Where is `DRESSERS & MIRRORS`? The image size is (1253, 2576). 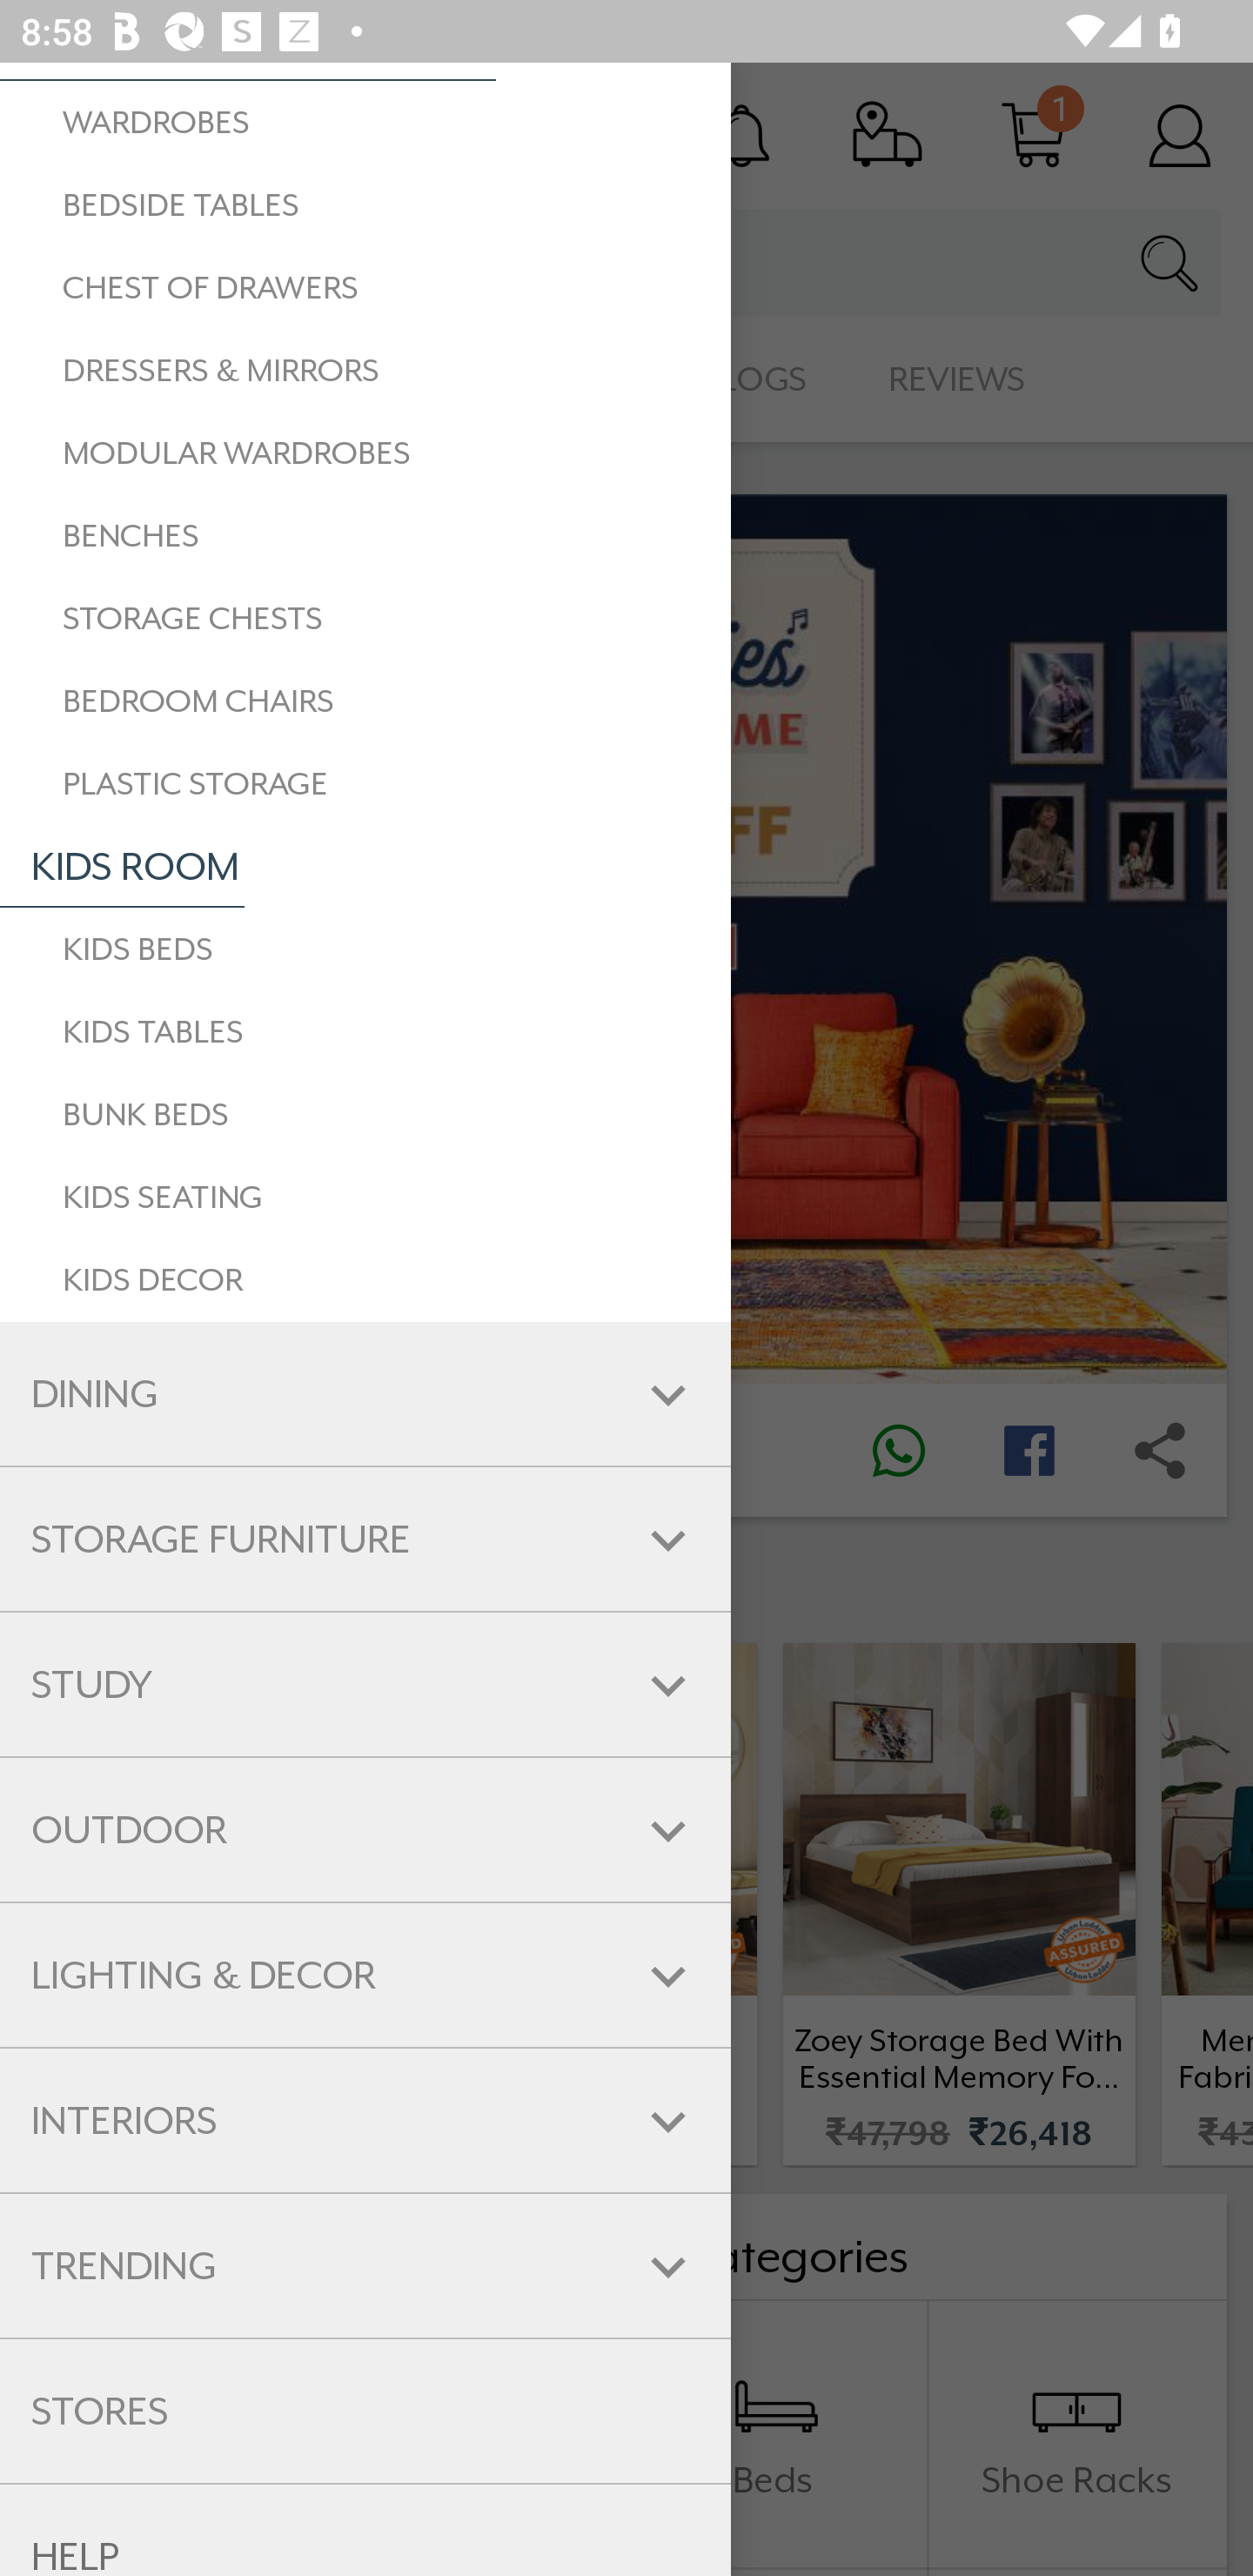
DRESSERS & MIRRORS is located at coordinates (365, 371).